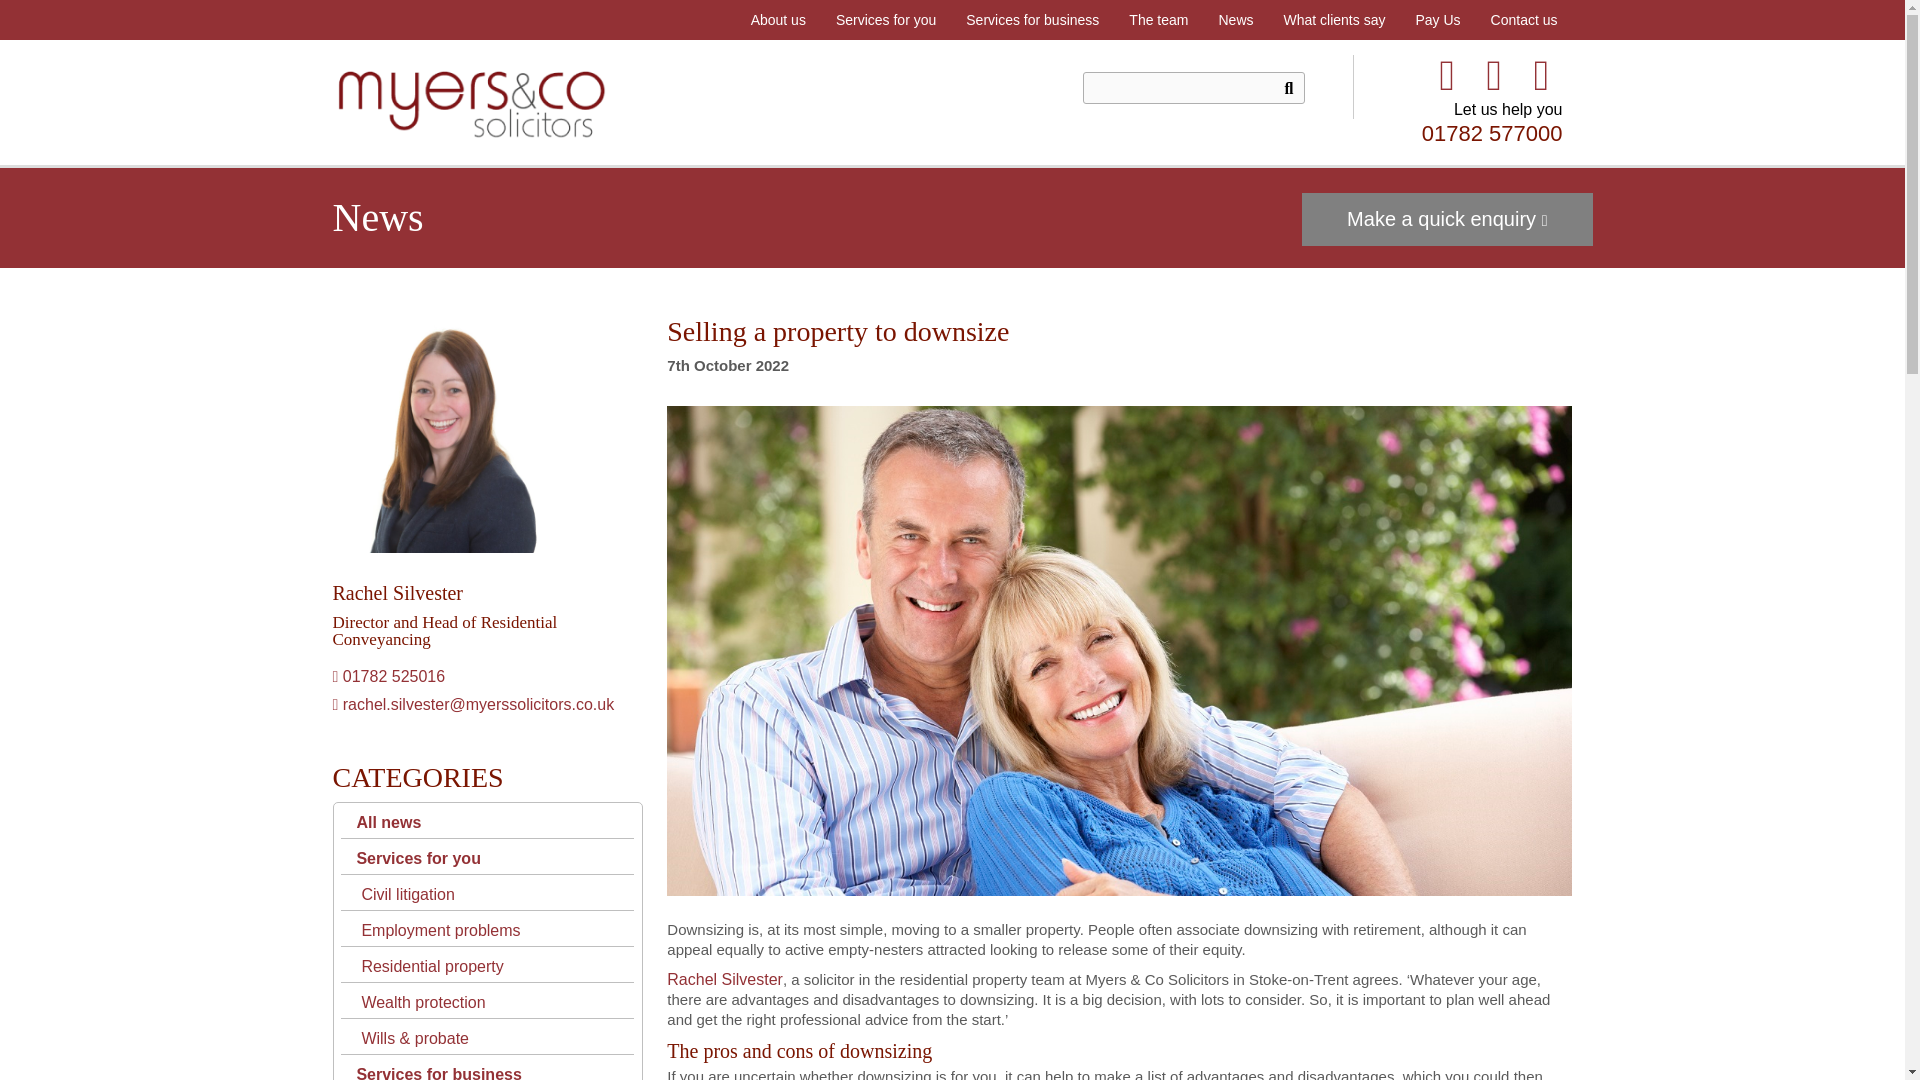 The height and width of the screenshot is (1080, 1920). What do you see at coordinates (1524, 20) in the screenshot?
I see `Contact us` at bounding box center [1524, 20].